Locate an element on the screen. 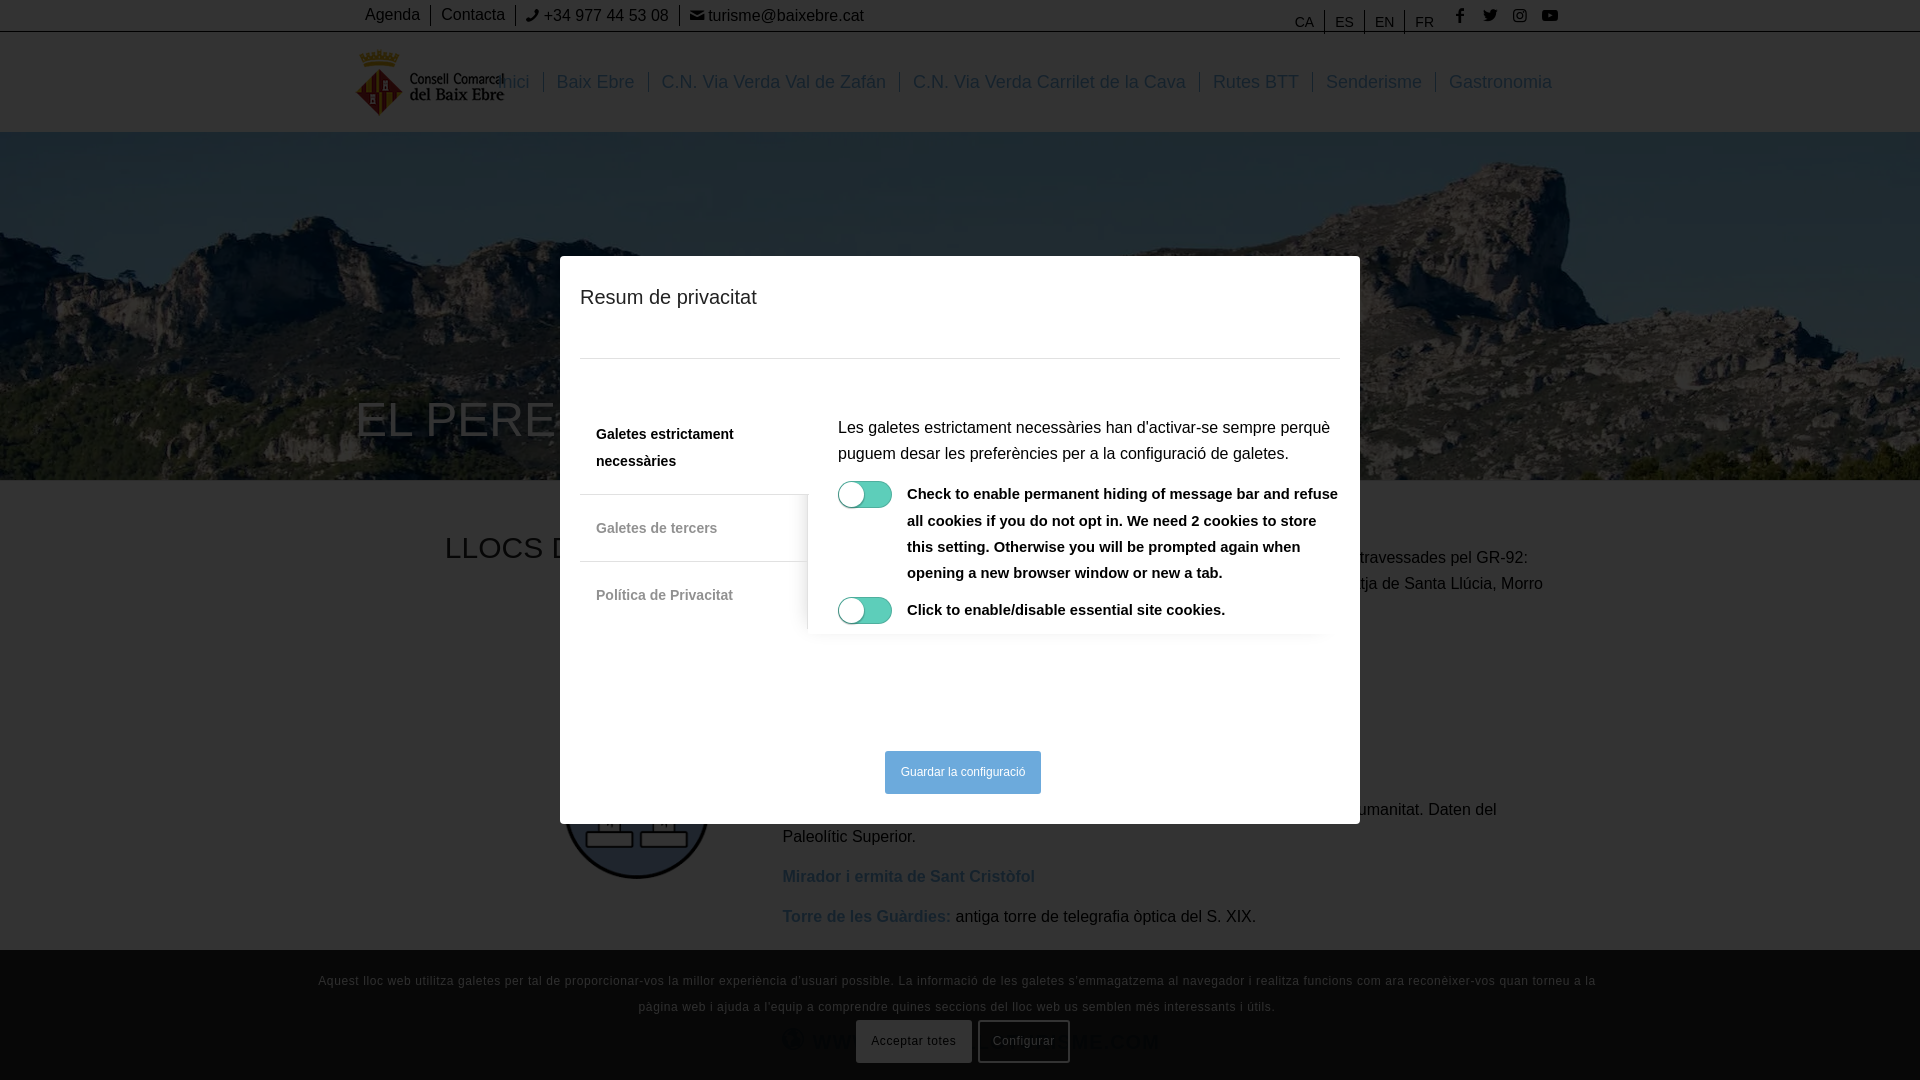 The width and height of the screenshot is (1920, 1080). Contacta is located at coordinates (473, 14).